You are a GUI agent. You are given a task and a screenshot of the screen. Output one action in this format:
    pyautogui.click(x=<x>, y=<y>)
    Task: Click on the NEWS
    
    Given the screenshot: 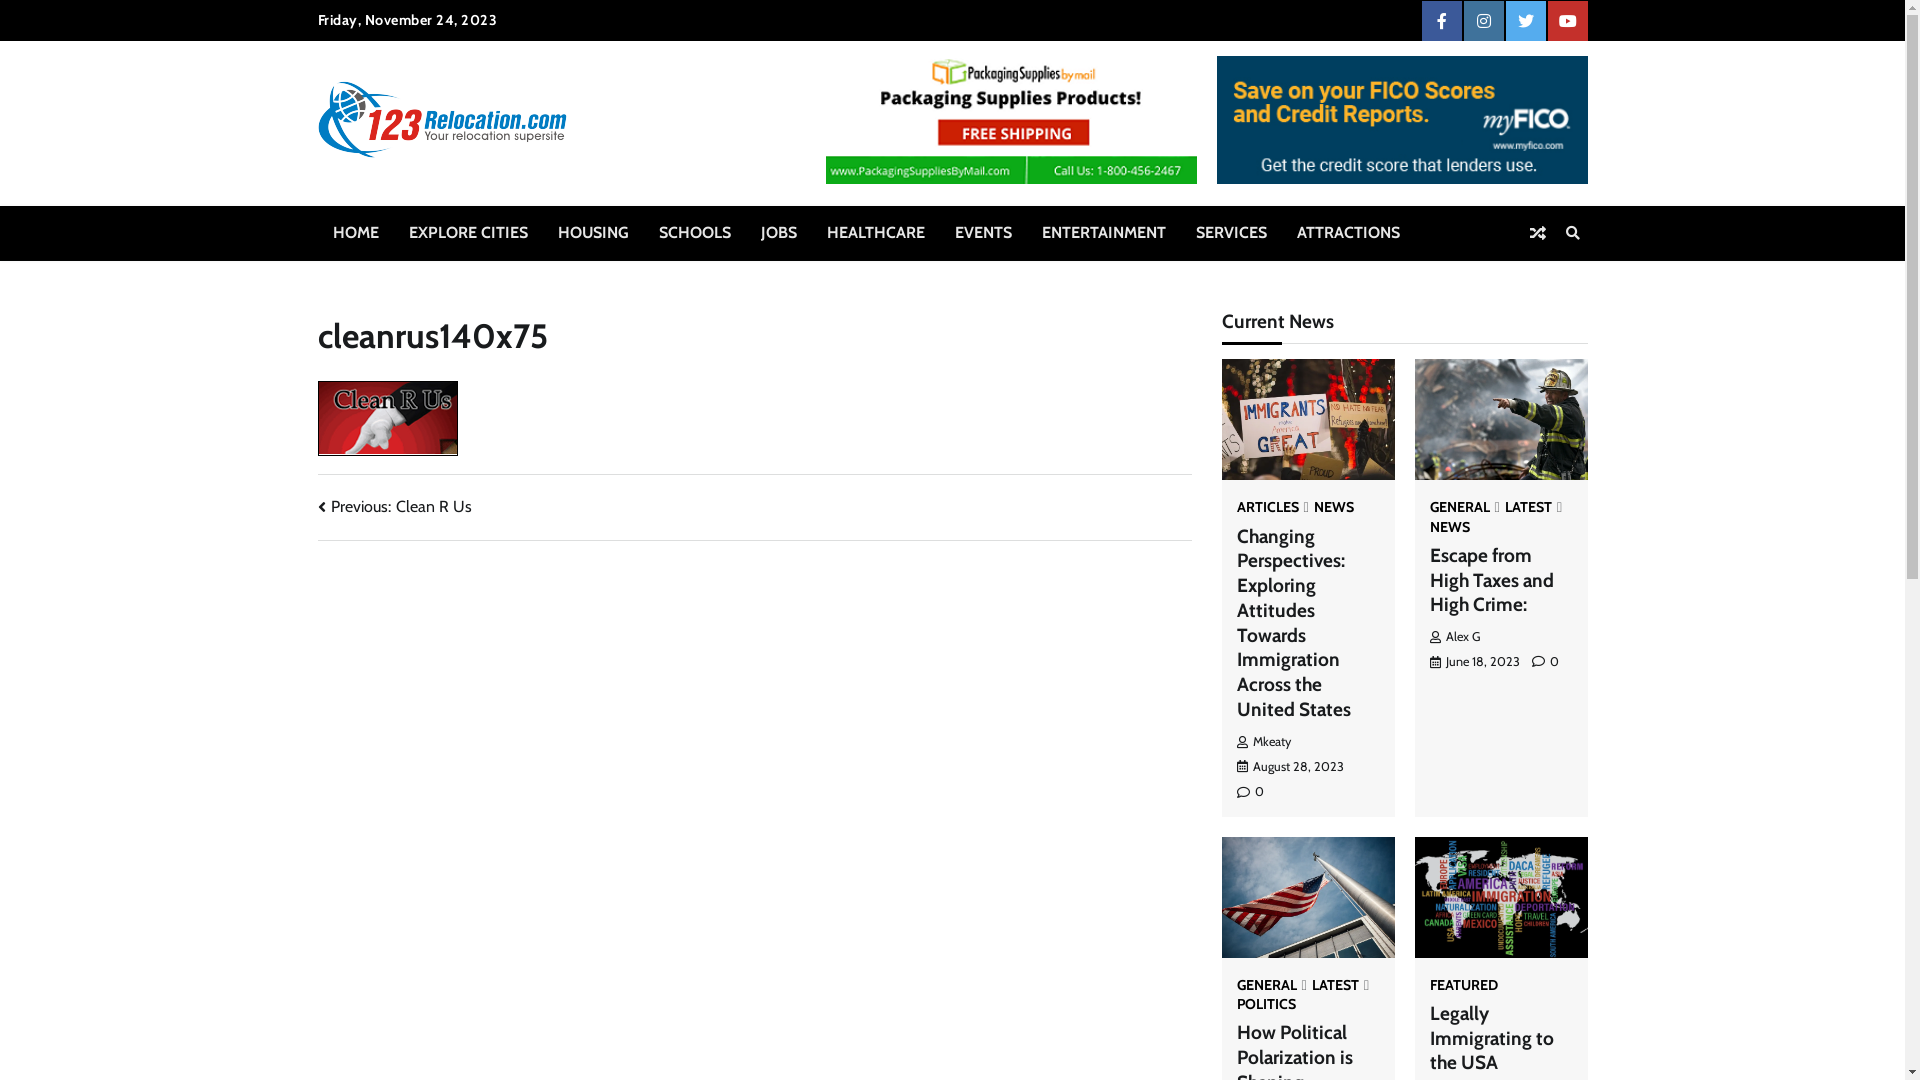 What is the action you would take?
    pyautogui.click(x=1334, y=507)
    